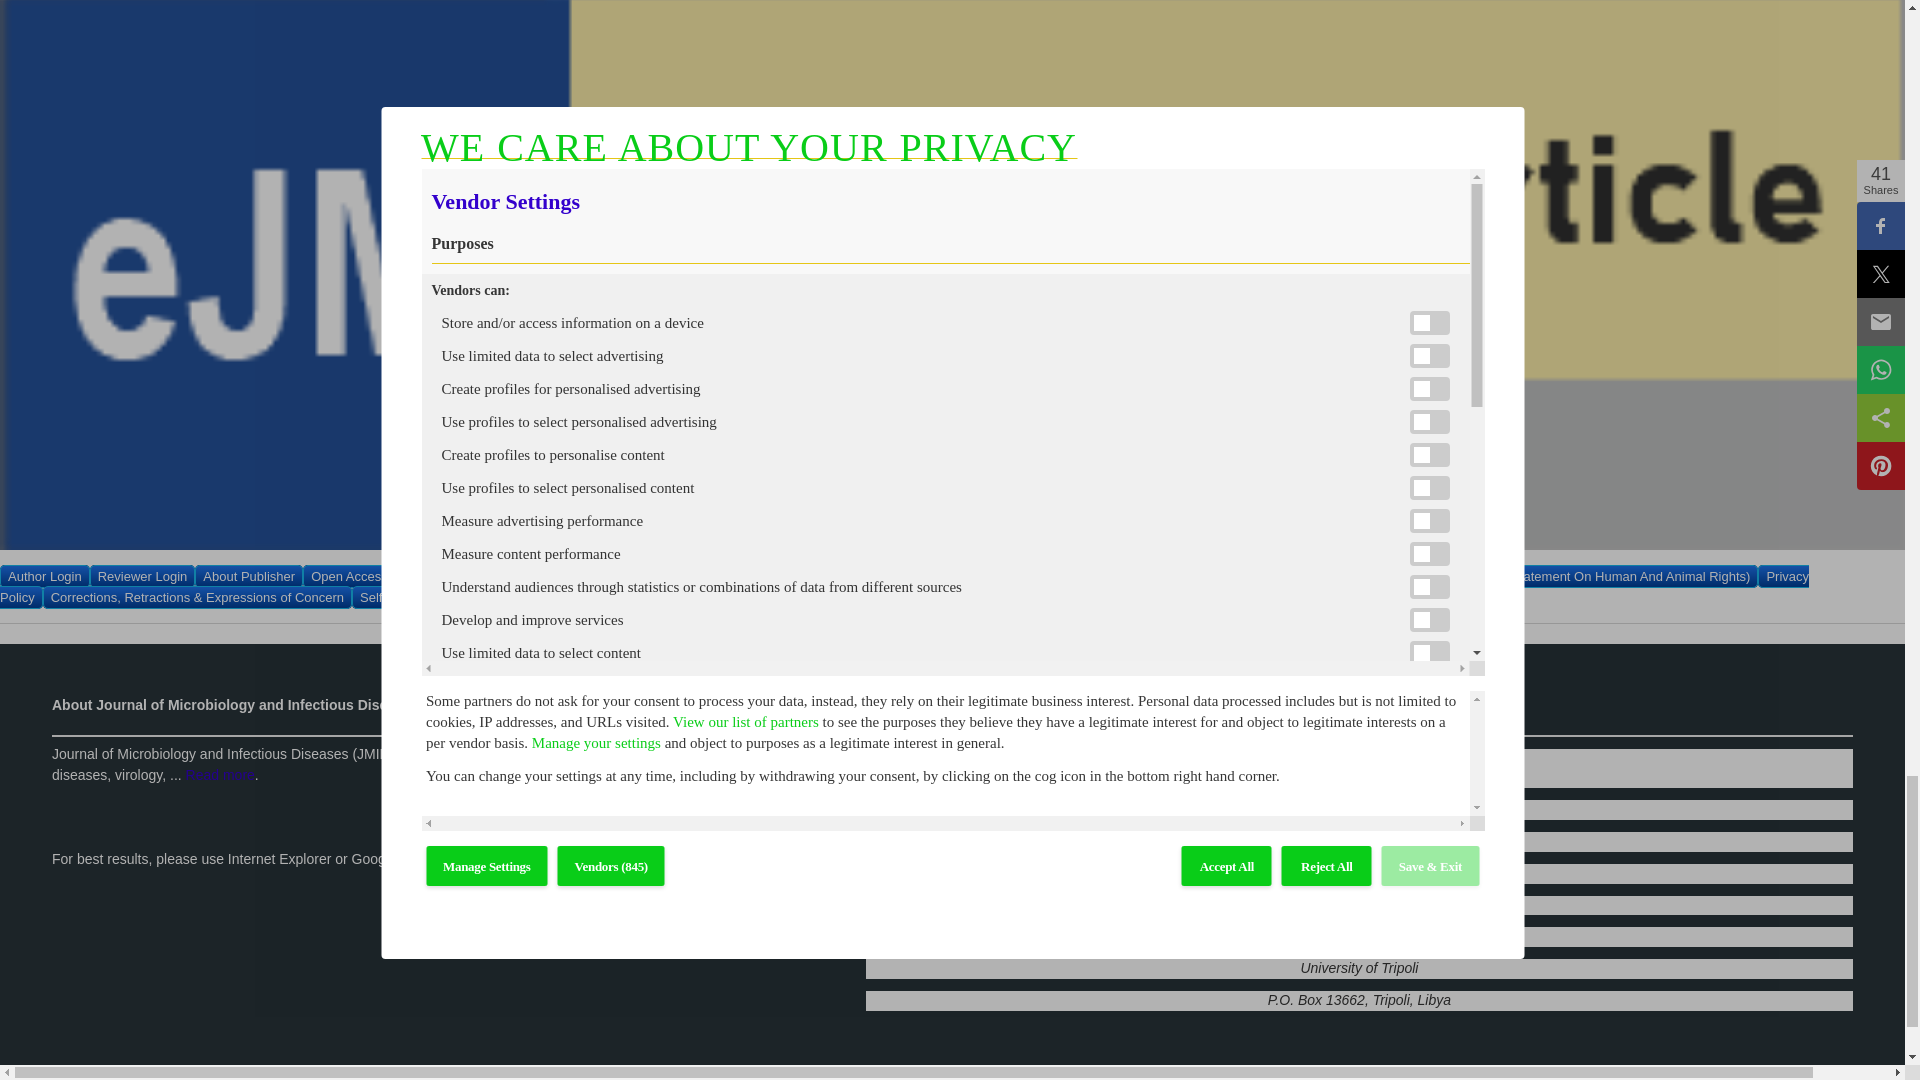  I want to click on Open Access Policy, so click(368, 576).